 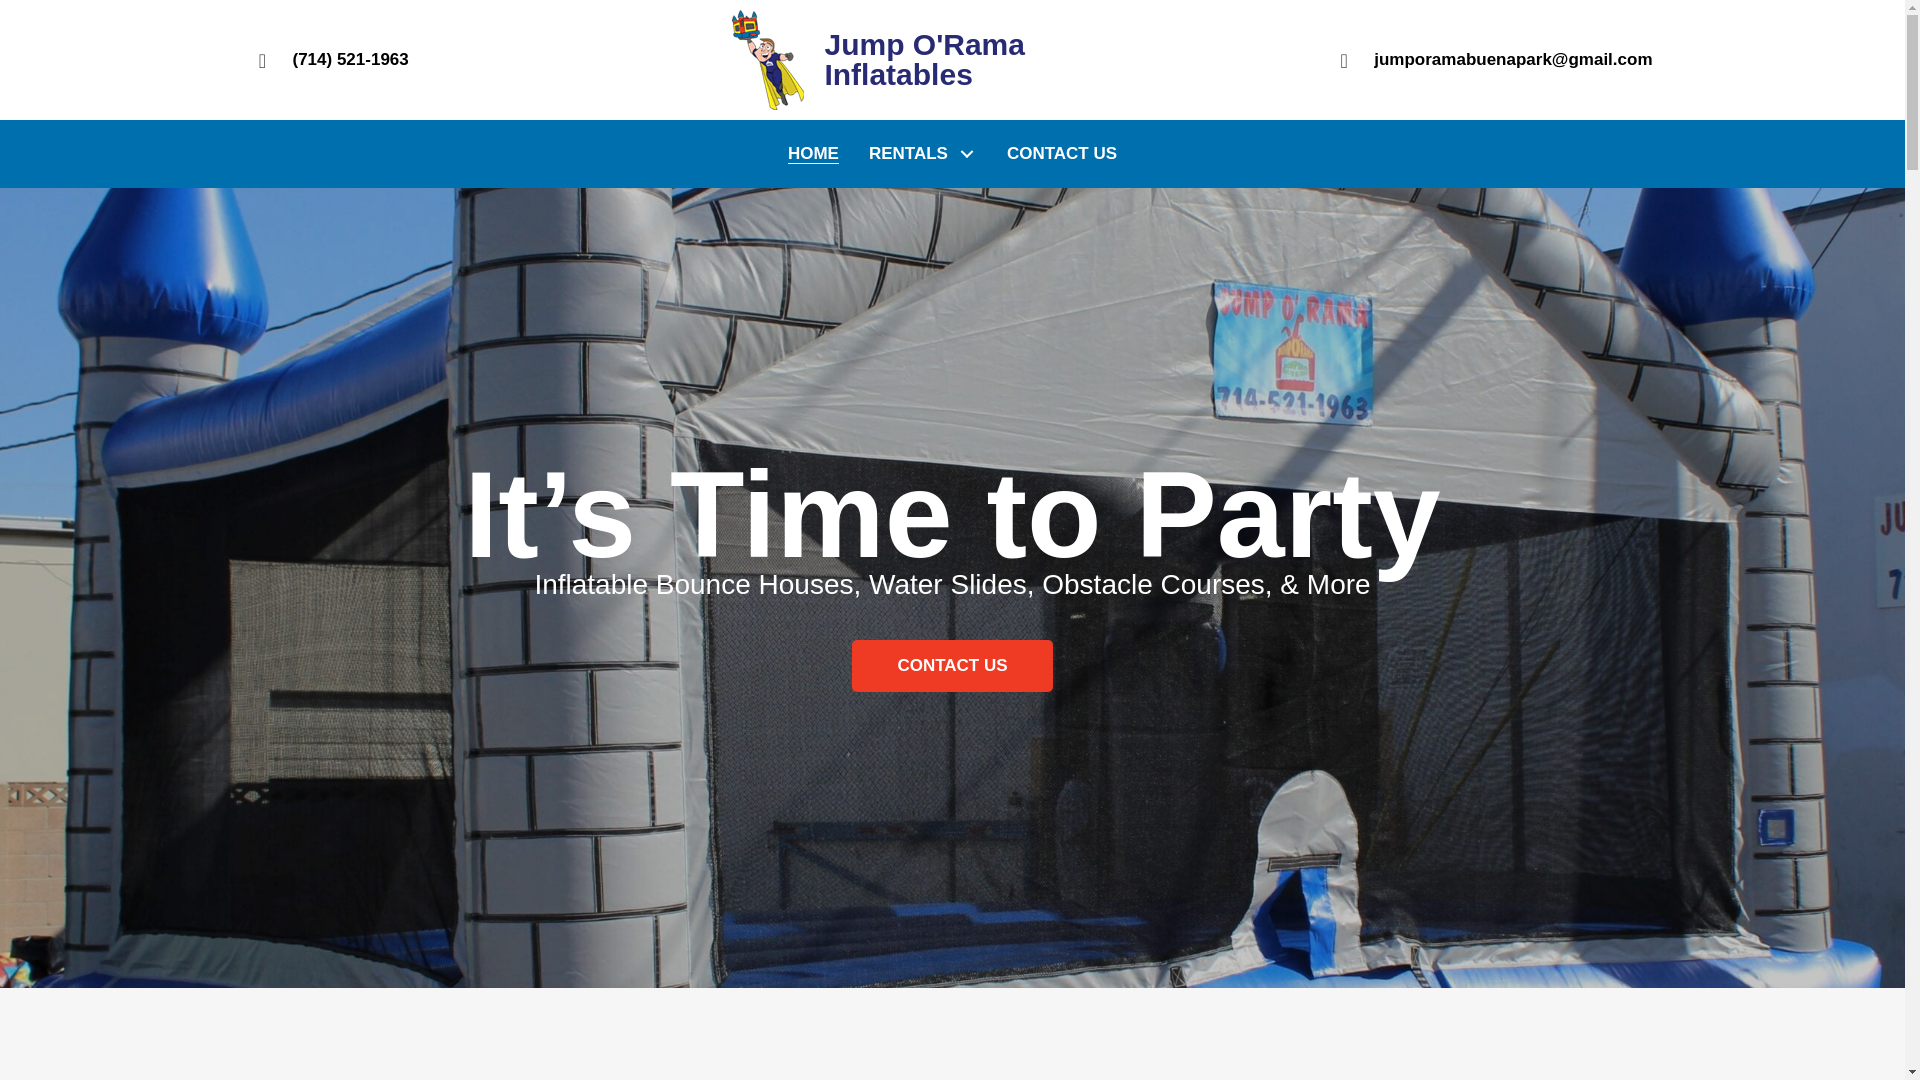 I want to click on HOME, so click(x=814, y=154).